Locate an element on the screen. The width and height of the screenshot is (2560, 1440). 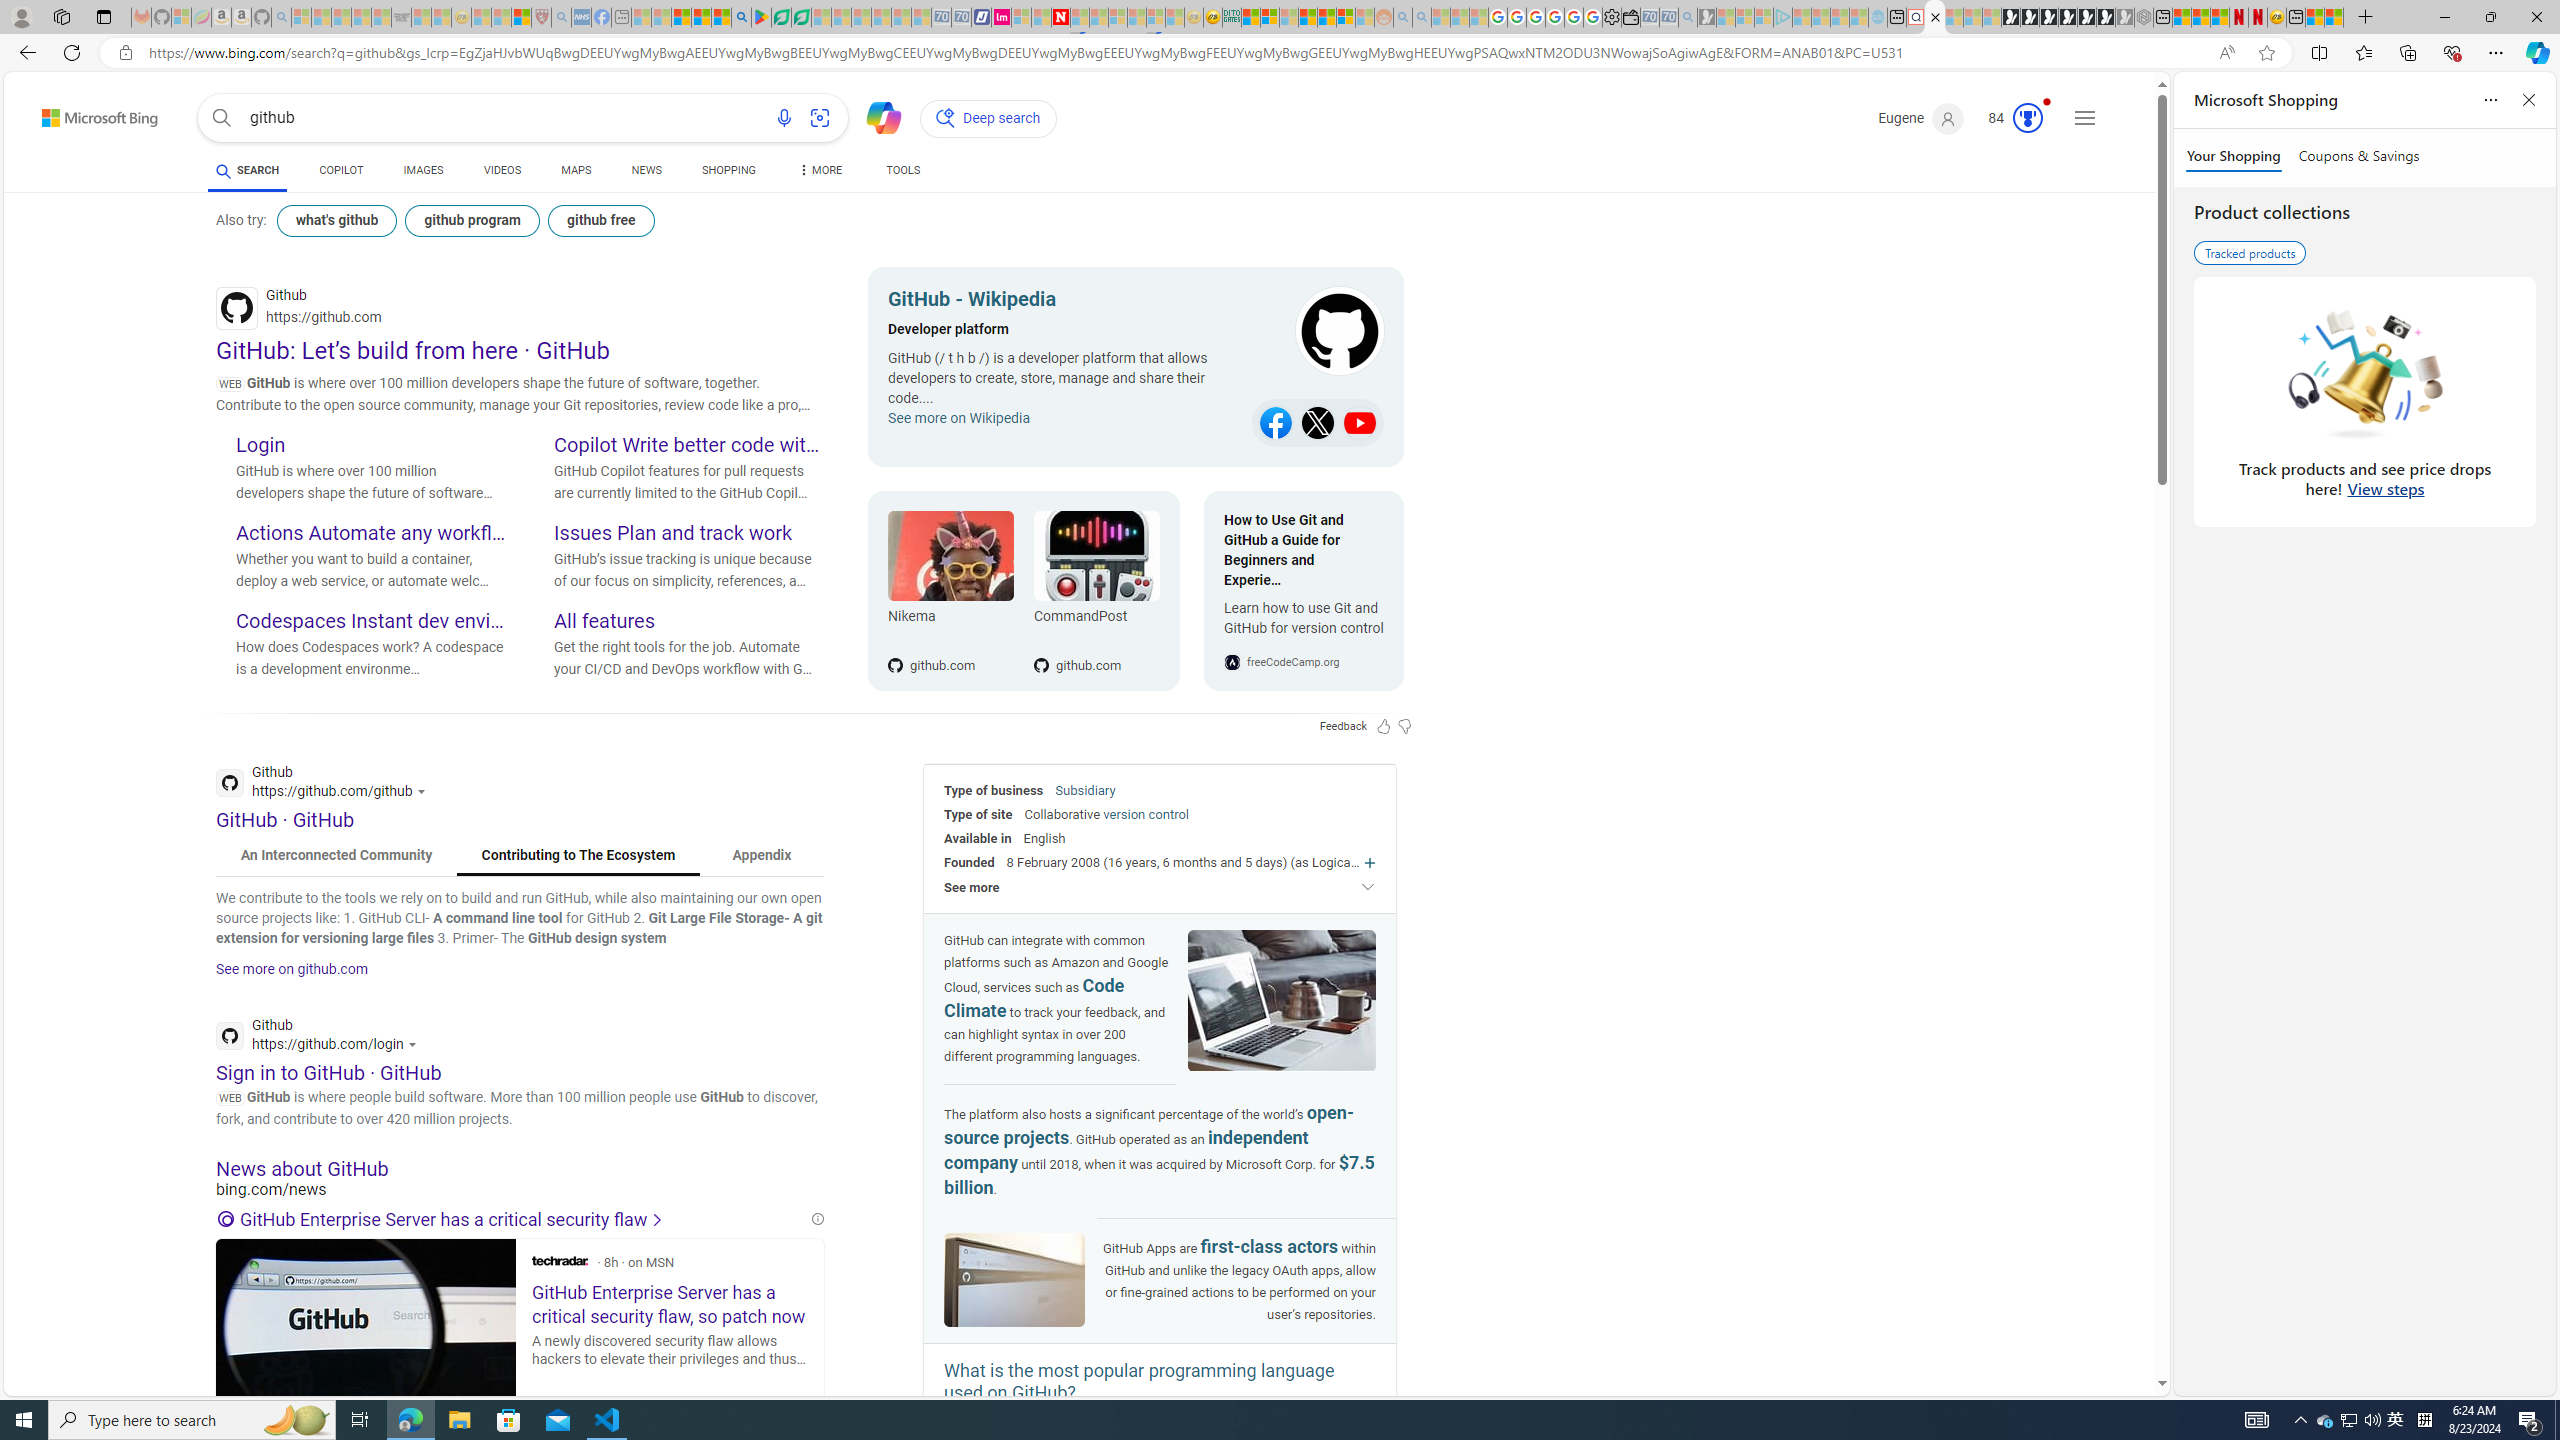
The Weather Channel - MSN - Sleeping is located at coordinates (341, 17).